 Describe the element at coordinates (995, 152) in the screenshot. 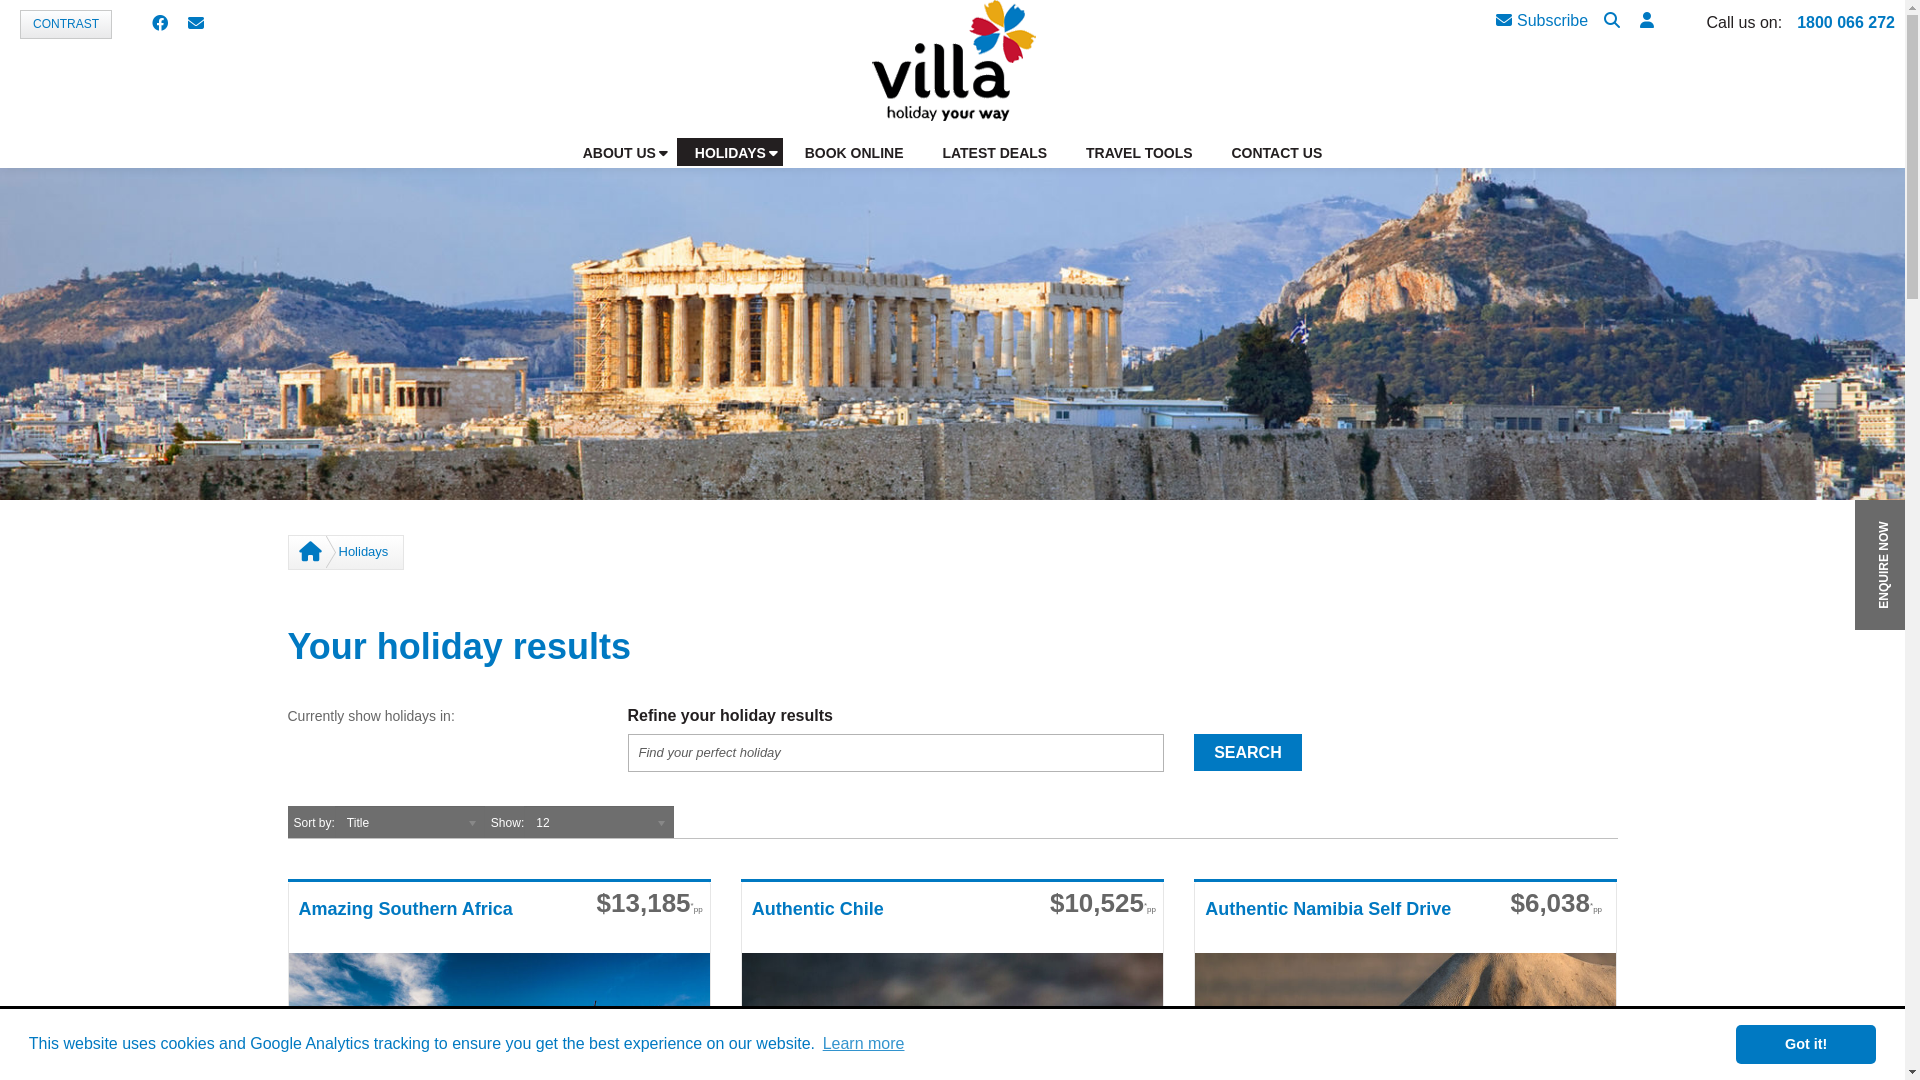

I see `LATEST DEALS` at that location.